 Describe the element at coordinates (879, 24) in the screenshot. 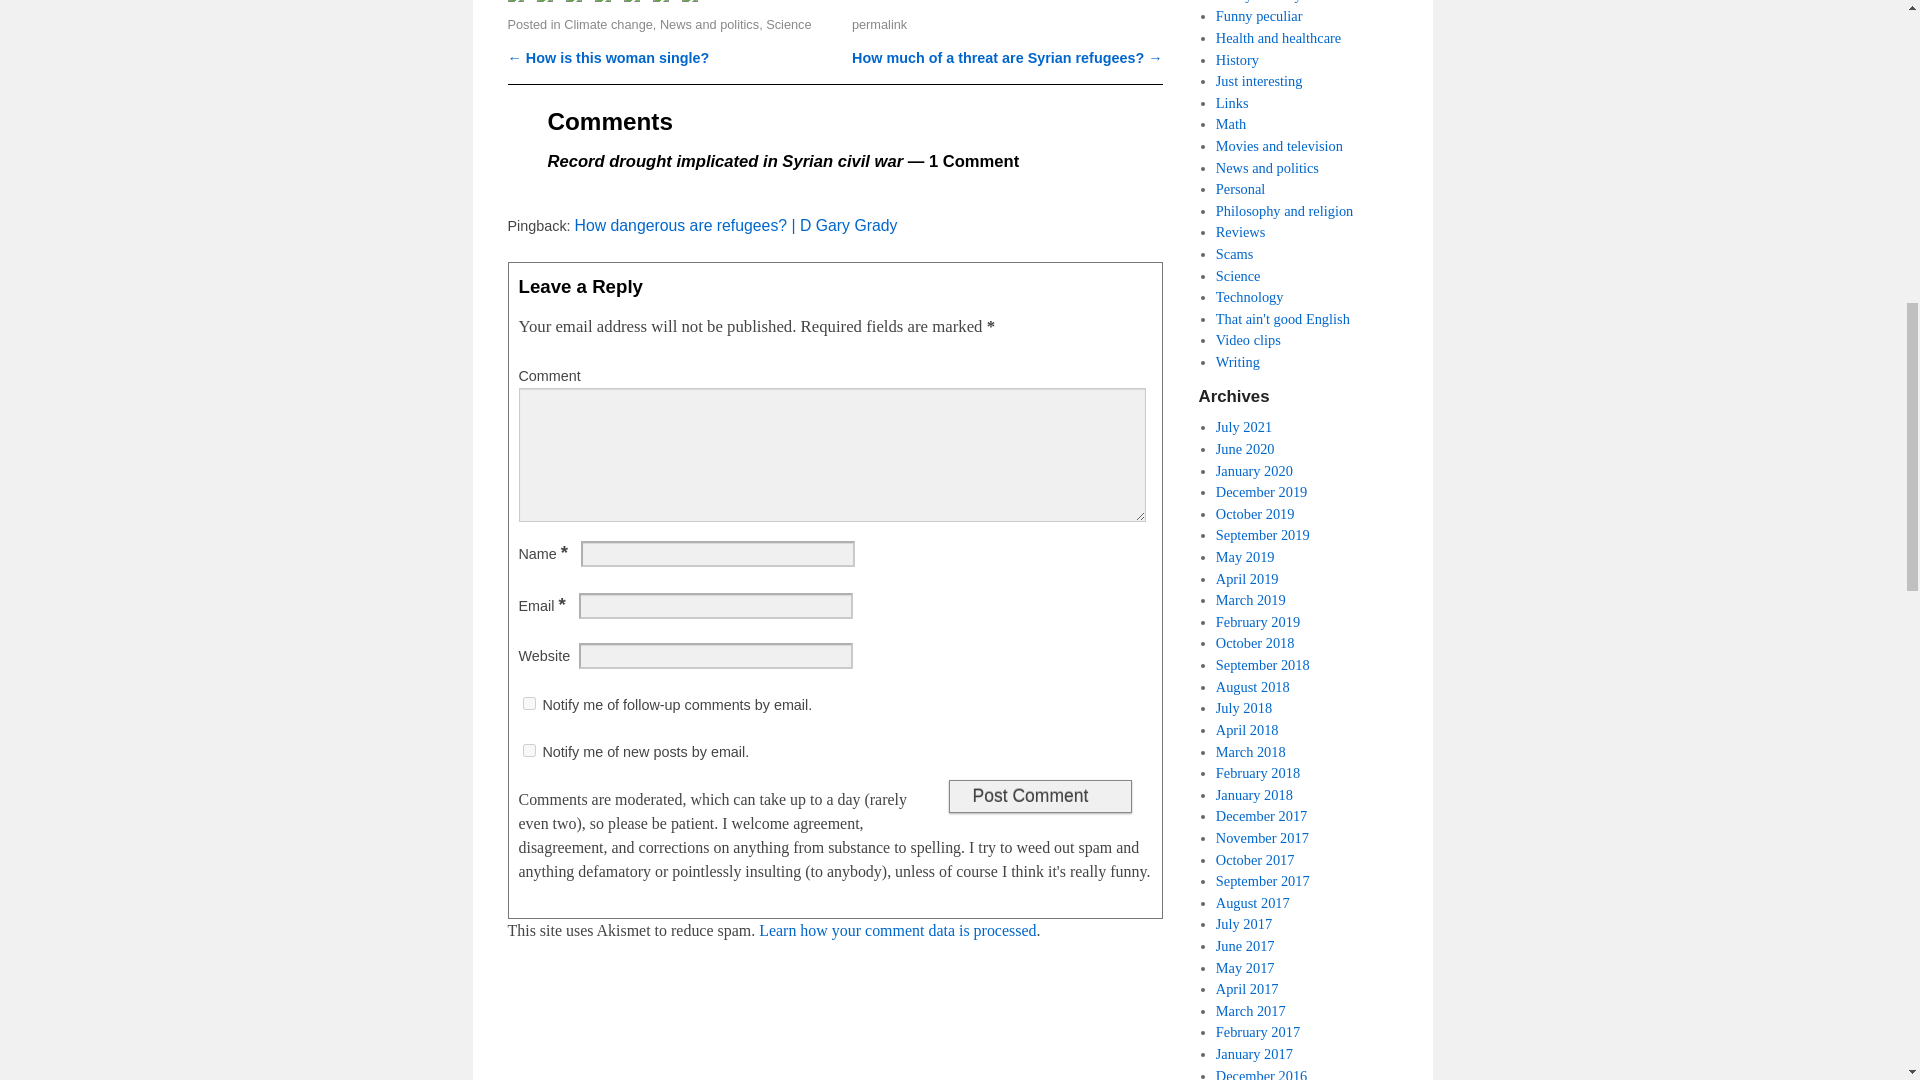

I see `permalink` at that location.